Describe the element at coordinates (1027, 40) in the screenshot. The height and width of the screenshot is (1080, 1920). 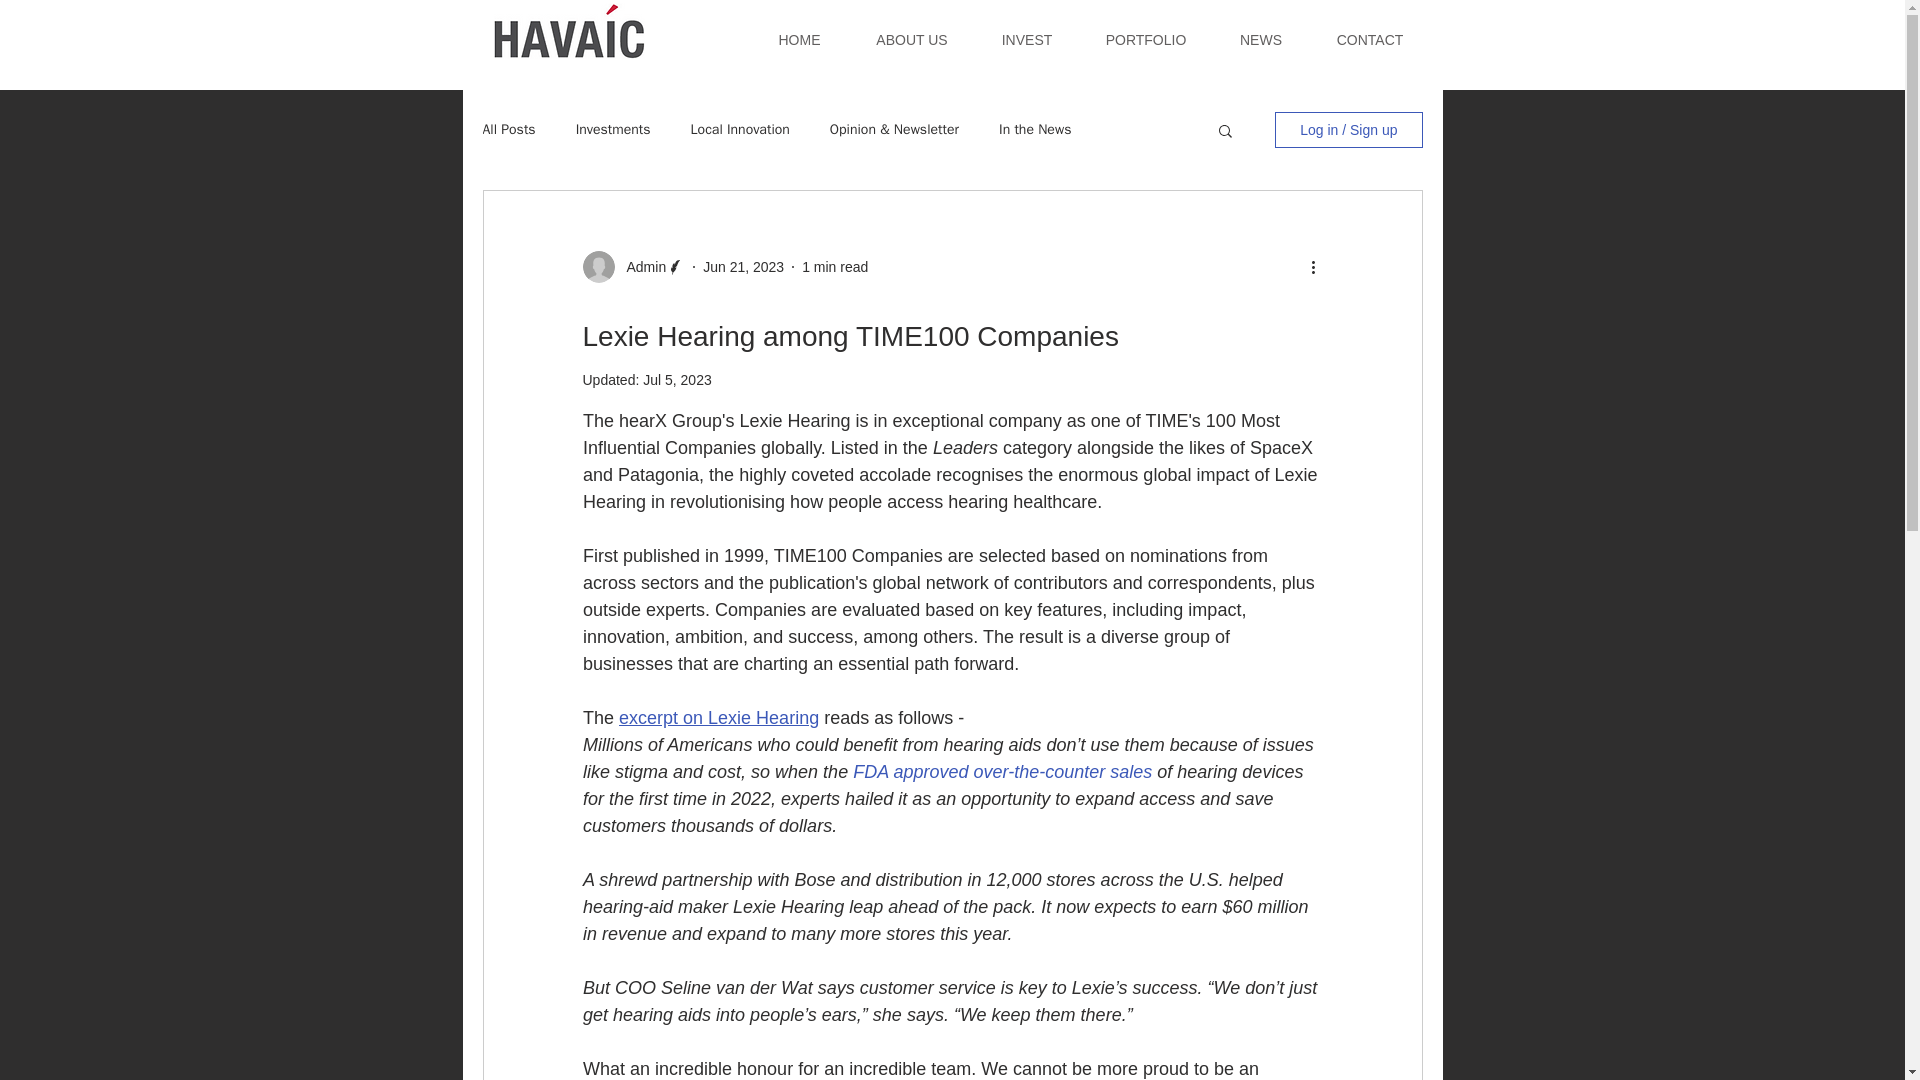
I see `INVEST` at that location.